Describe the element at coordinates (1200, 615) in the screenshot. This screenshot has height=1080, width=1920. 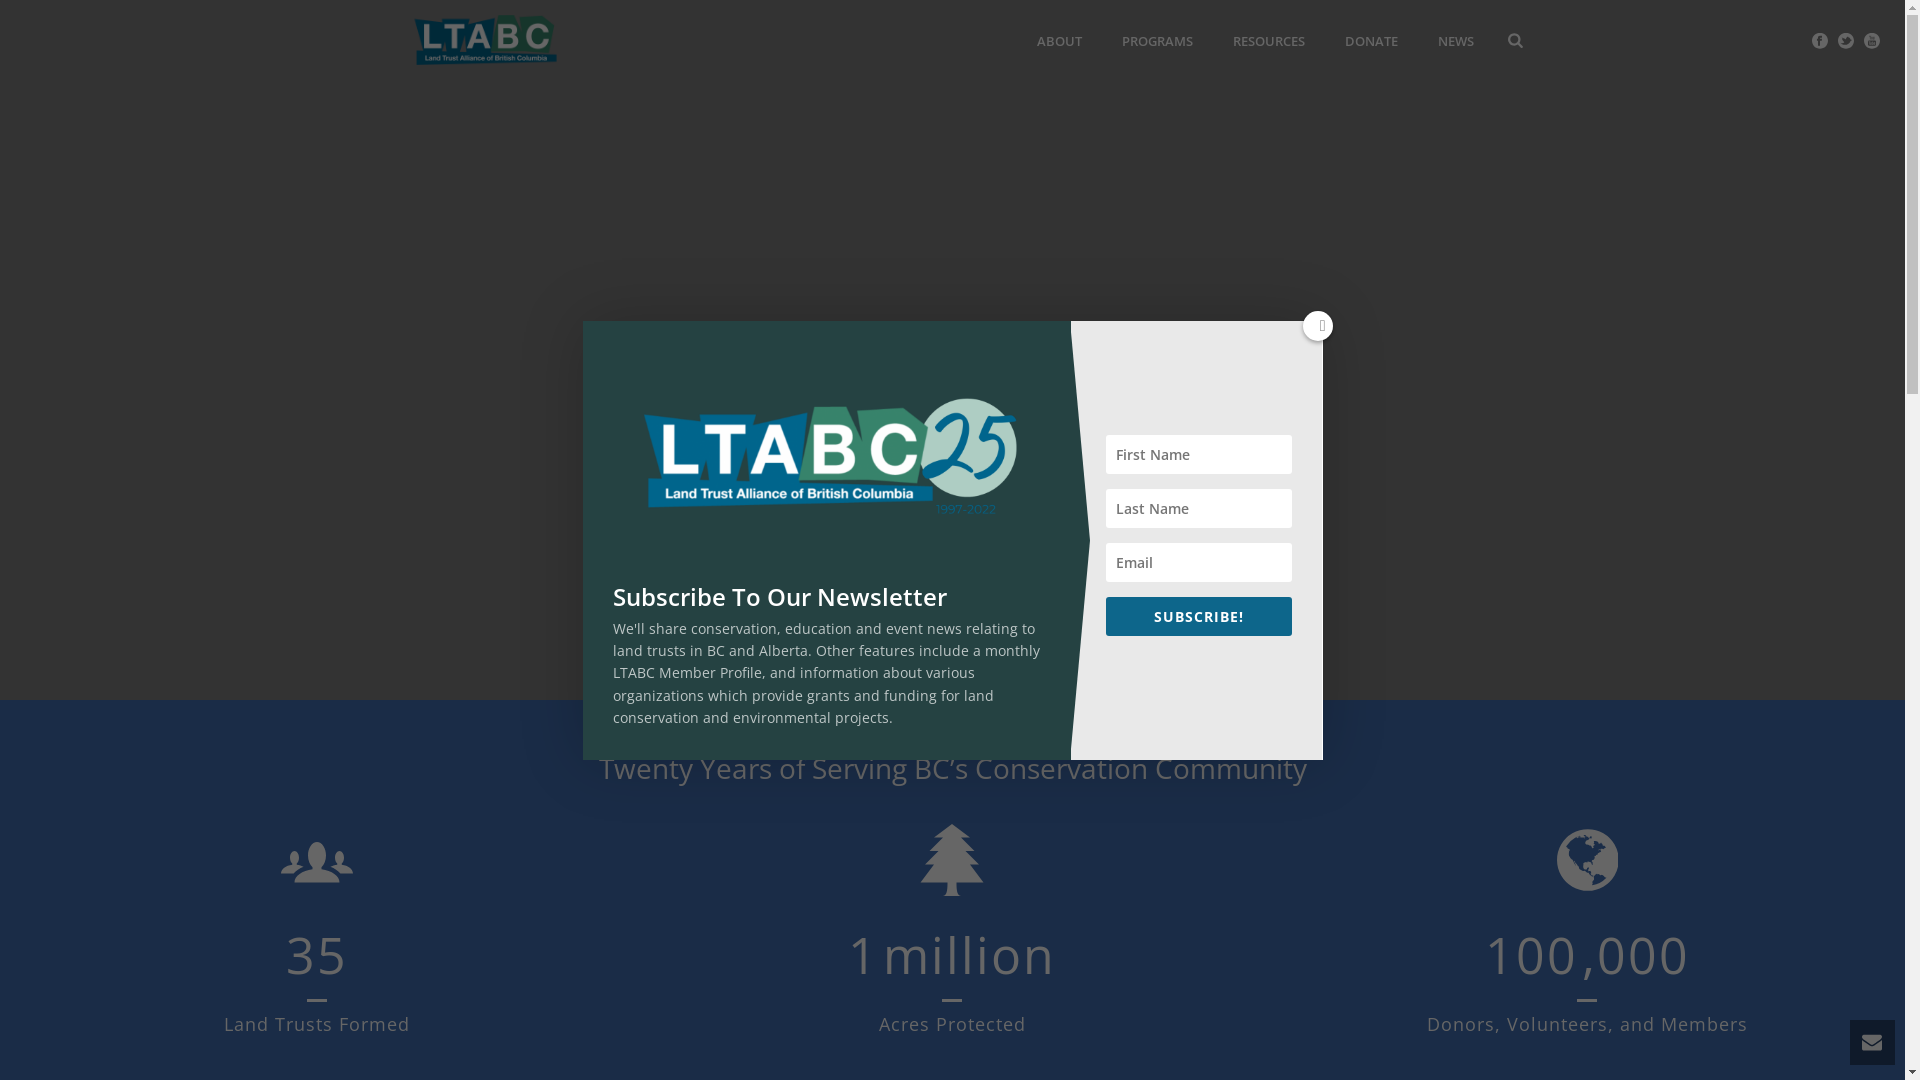
I see `SUBSCRIBE!` at that location.